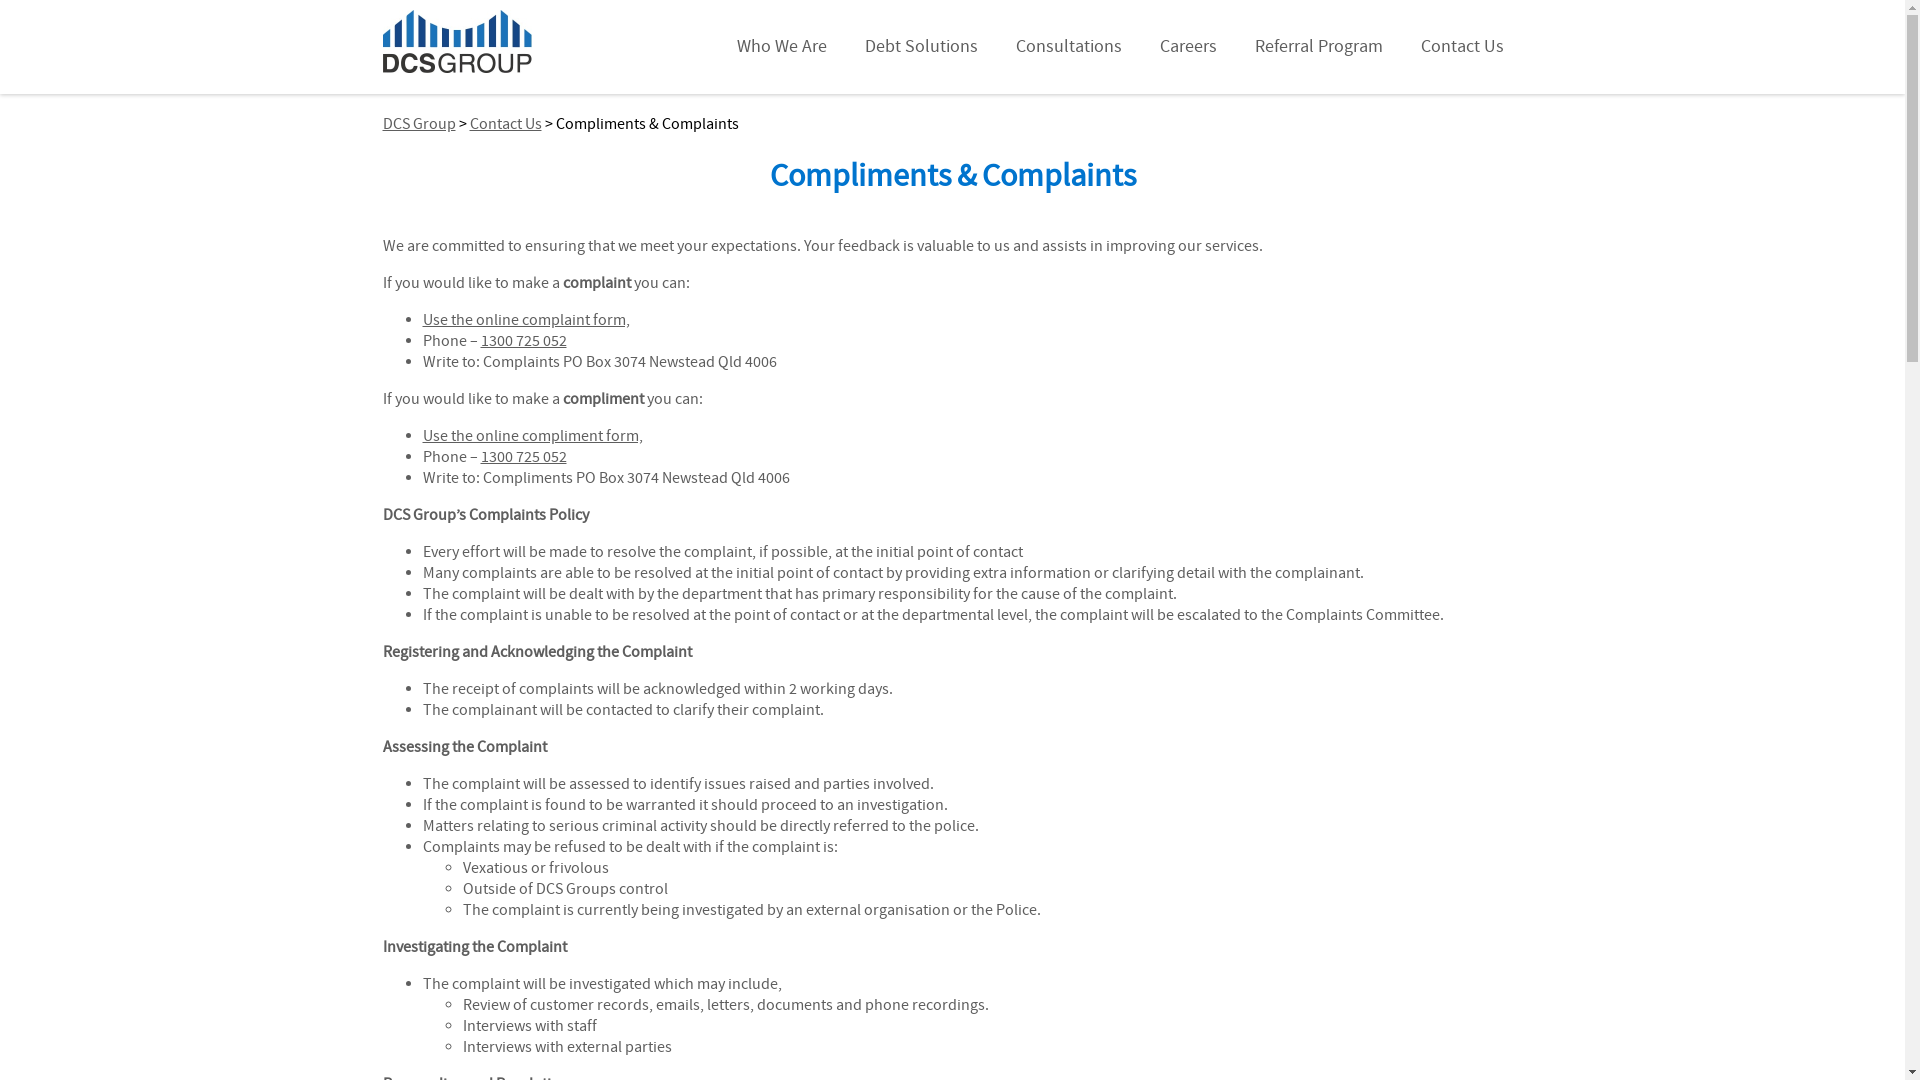 The width and height of the screenshot is (1920, 1080). Describe the element at coordinates (1780, 156) in the screenshot. I see `Debt Solutions` at that location.